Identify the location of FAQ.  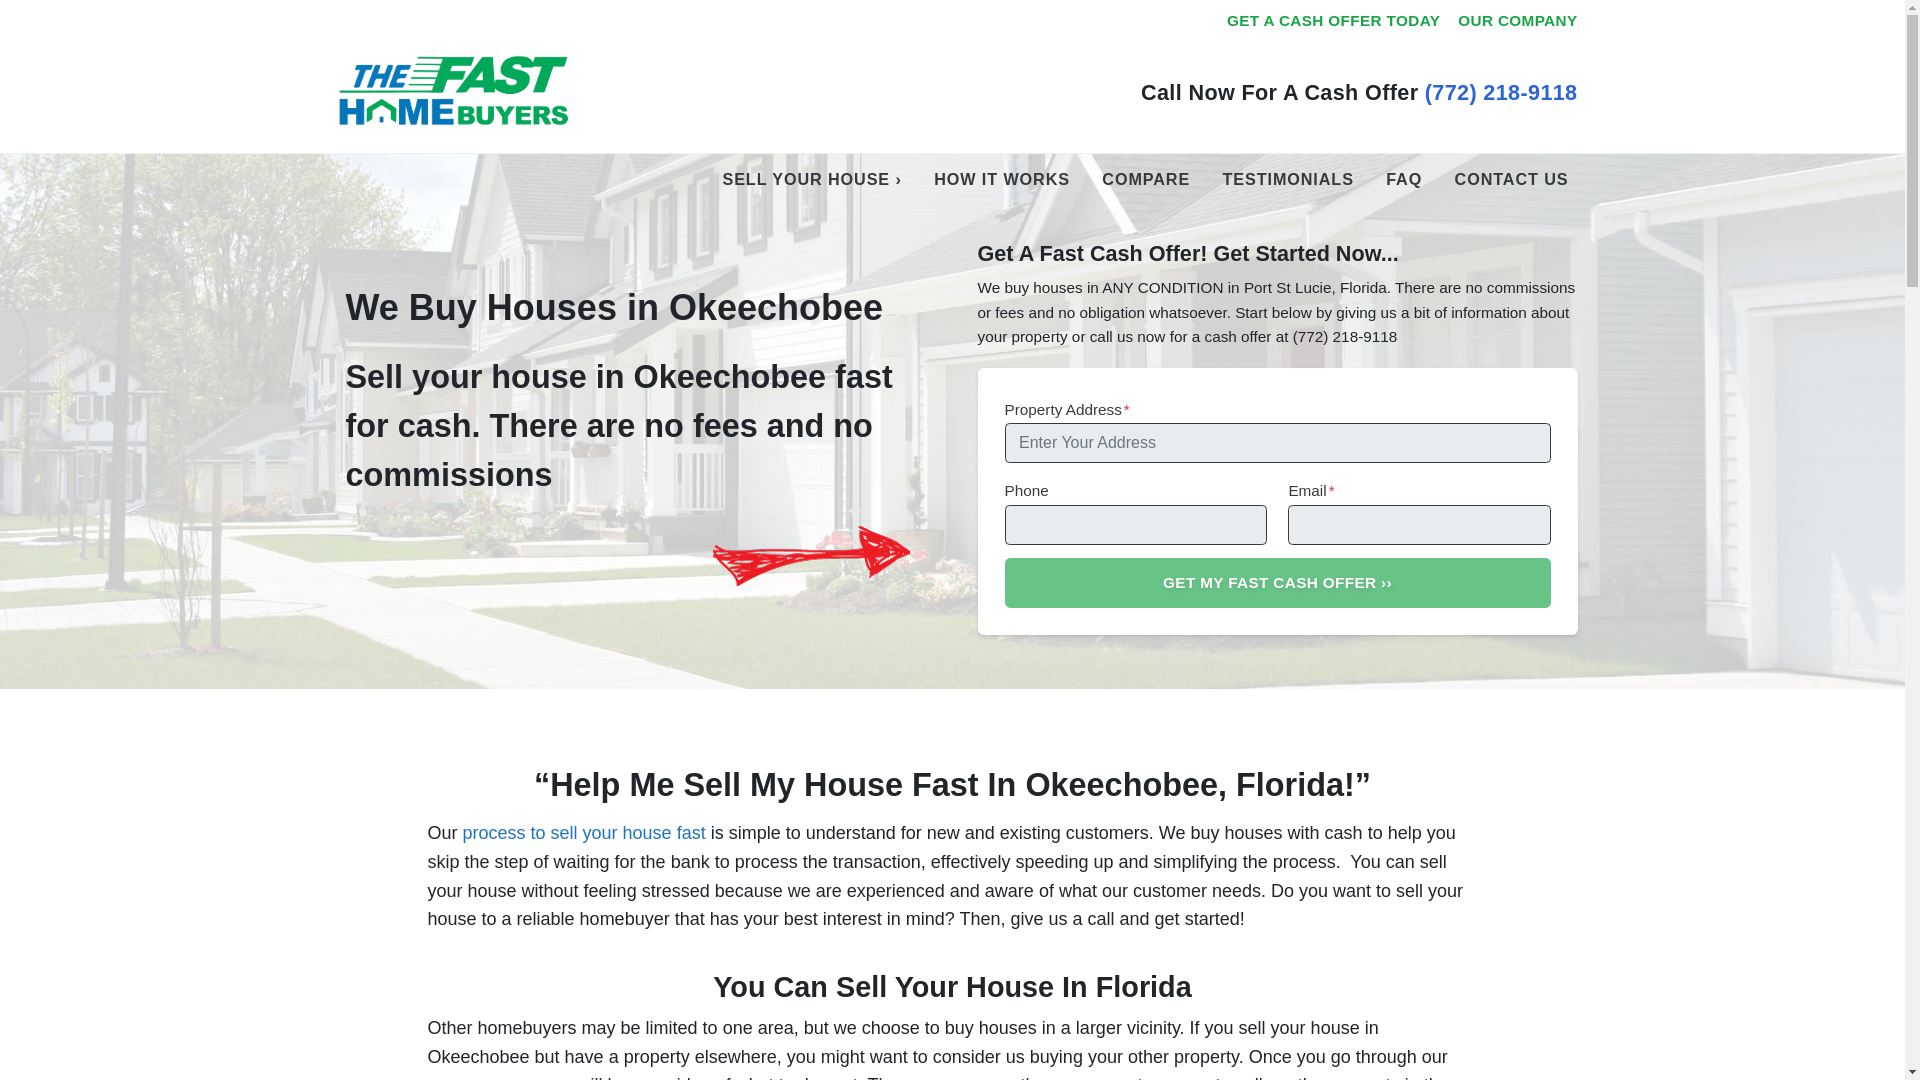
(1403, 180).